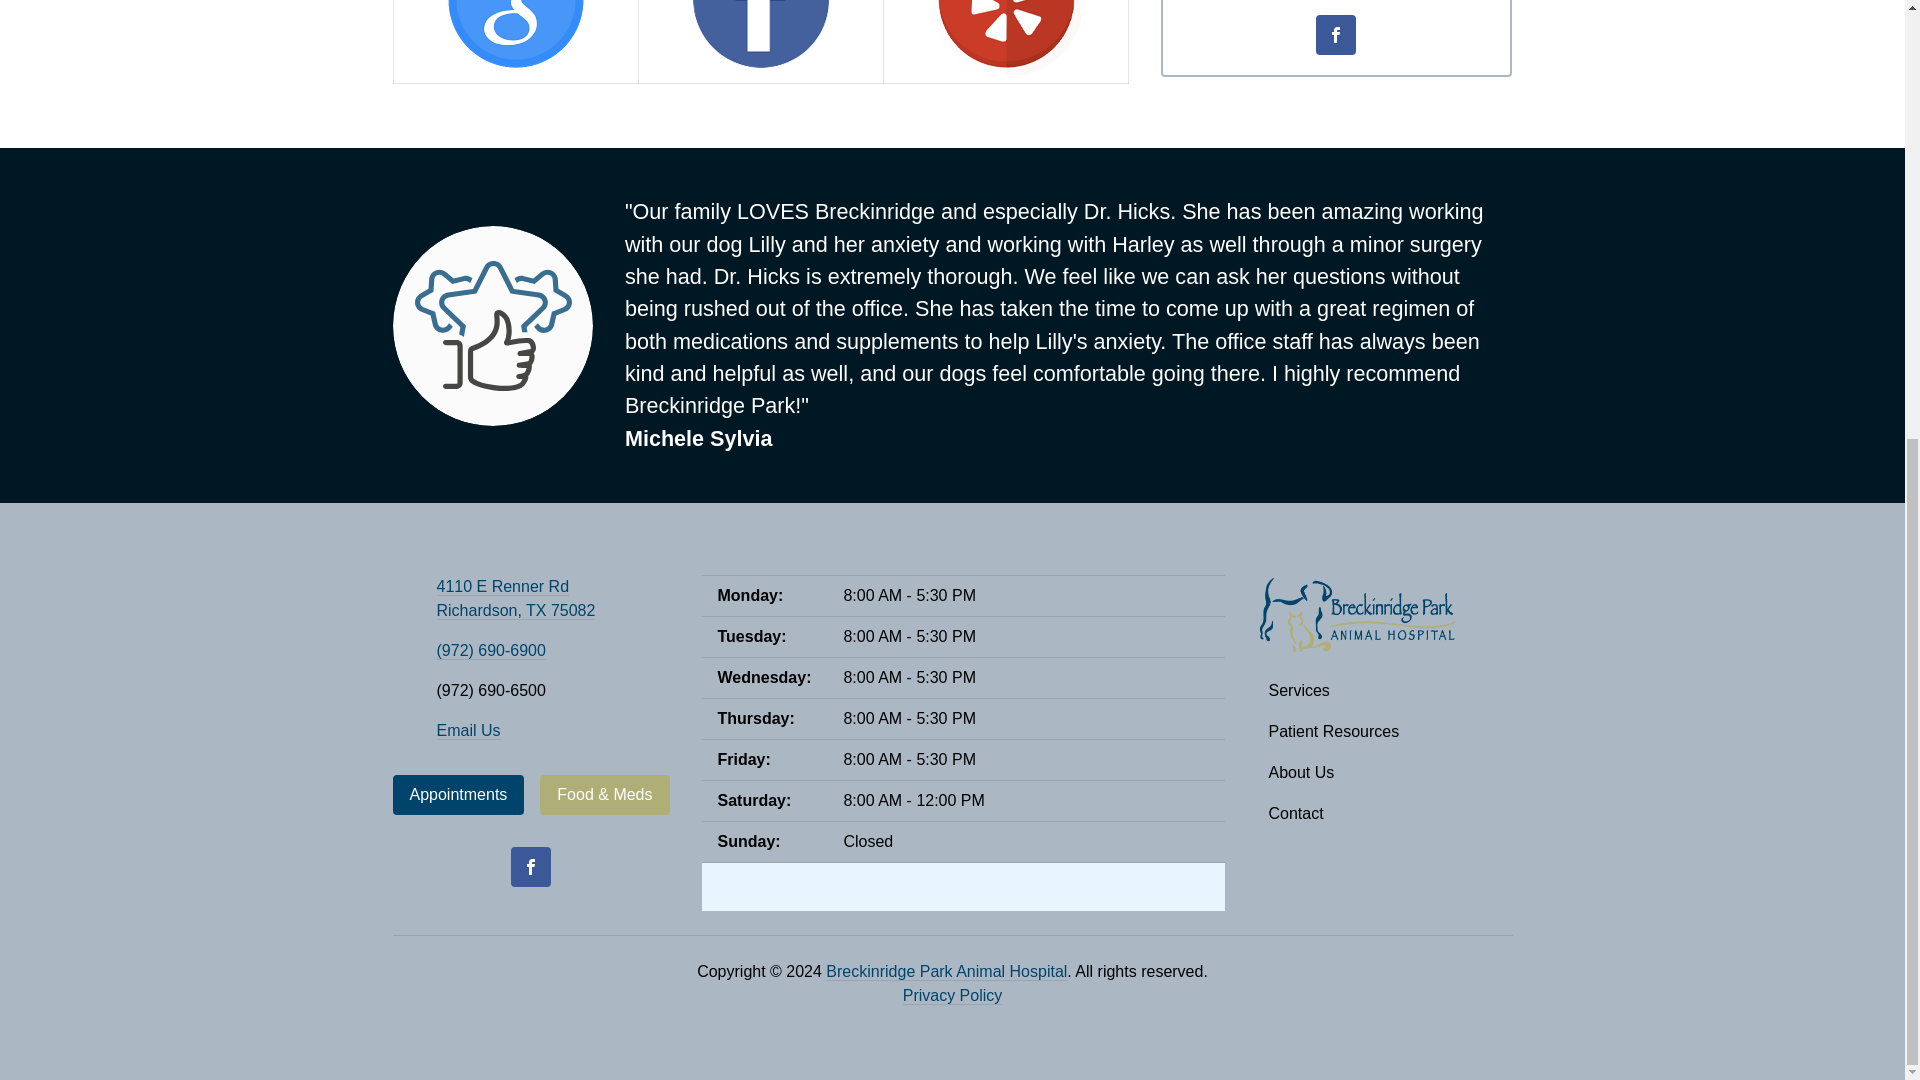 Image resolution: width=1920 pixels, height=1080 pixels. Describe the element at coordinates (458, 795) in the screenshot. I see `Appointments` at that location.